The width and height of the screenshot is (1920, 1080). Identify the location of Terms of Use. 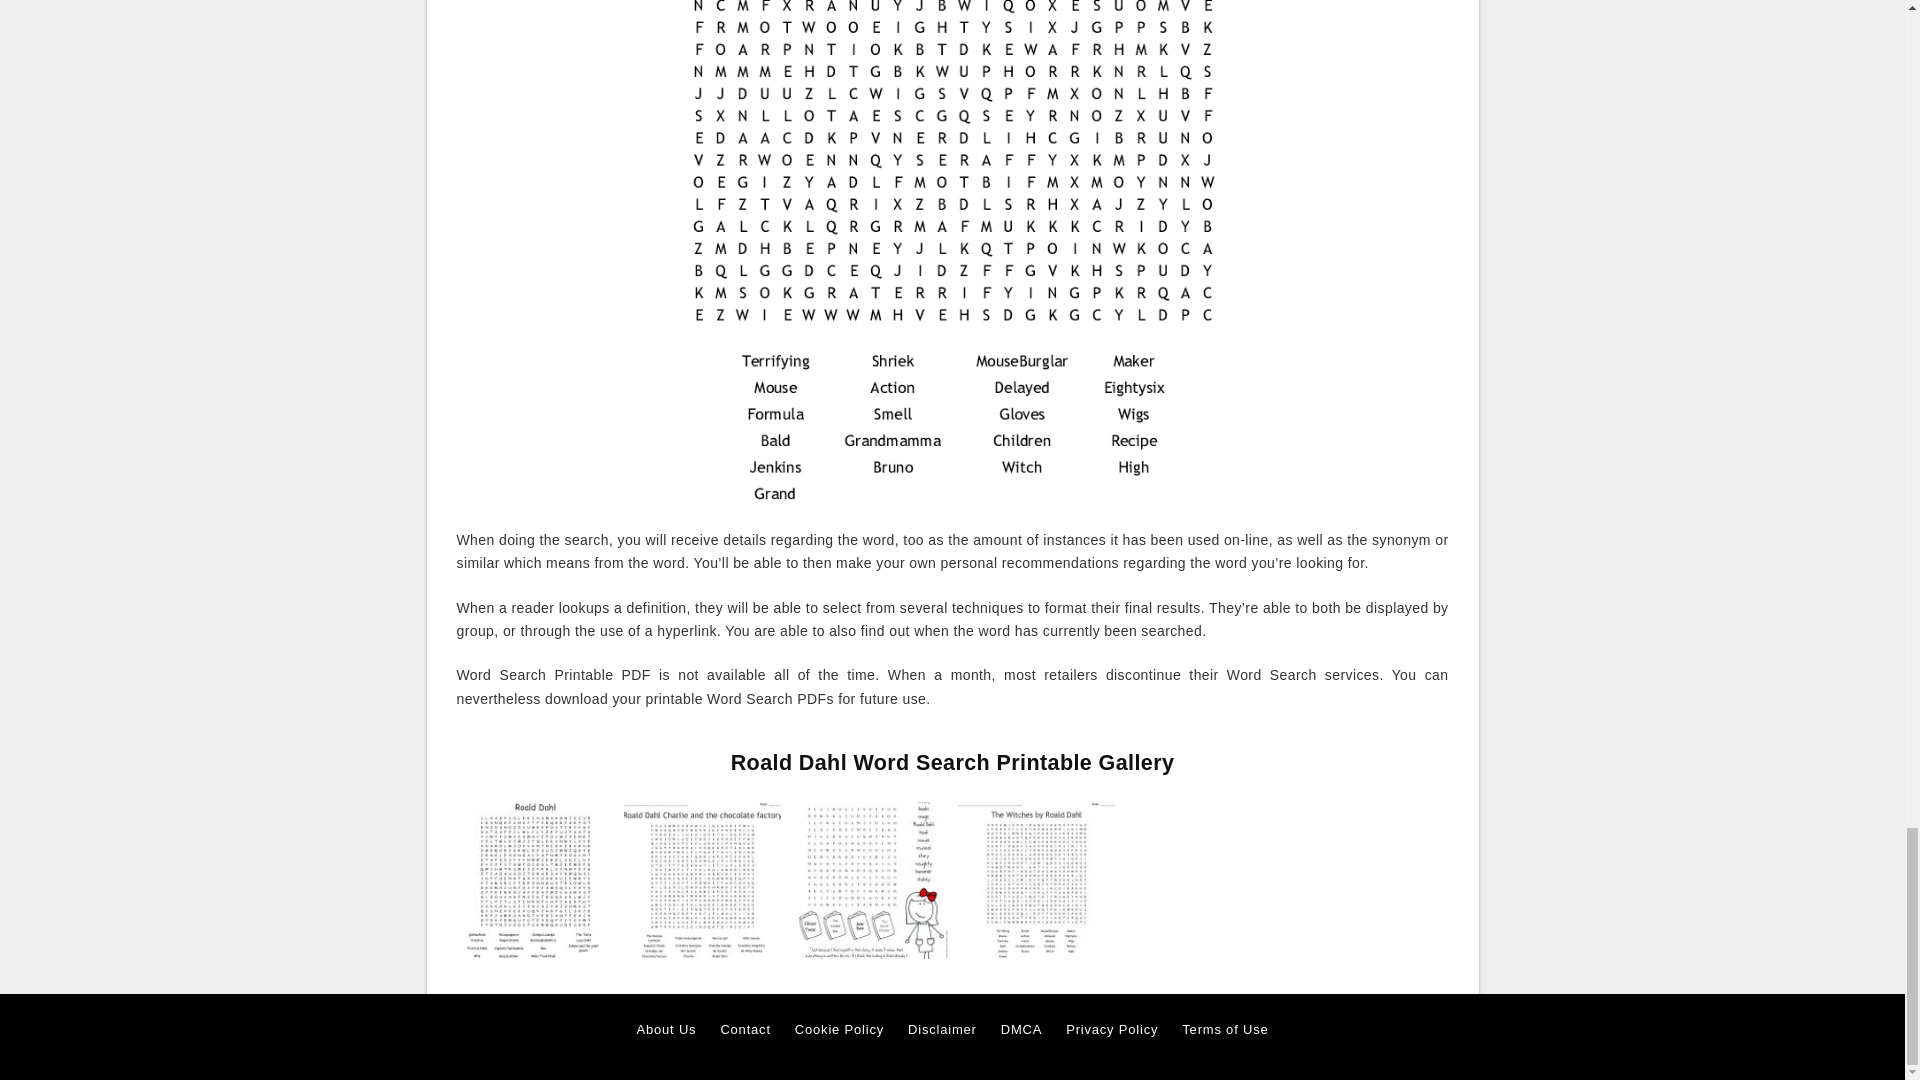
(1224, 1030).